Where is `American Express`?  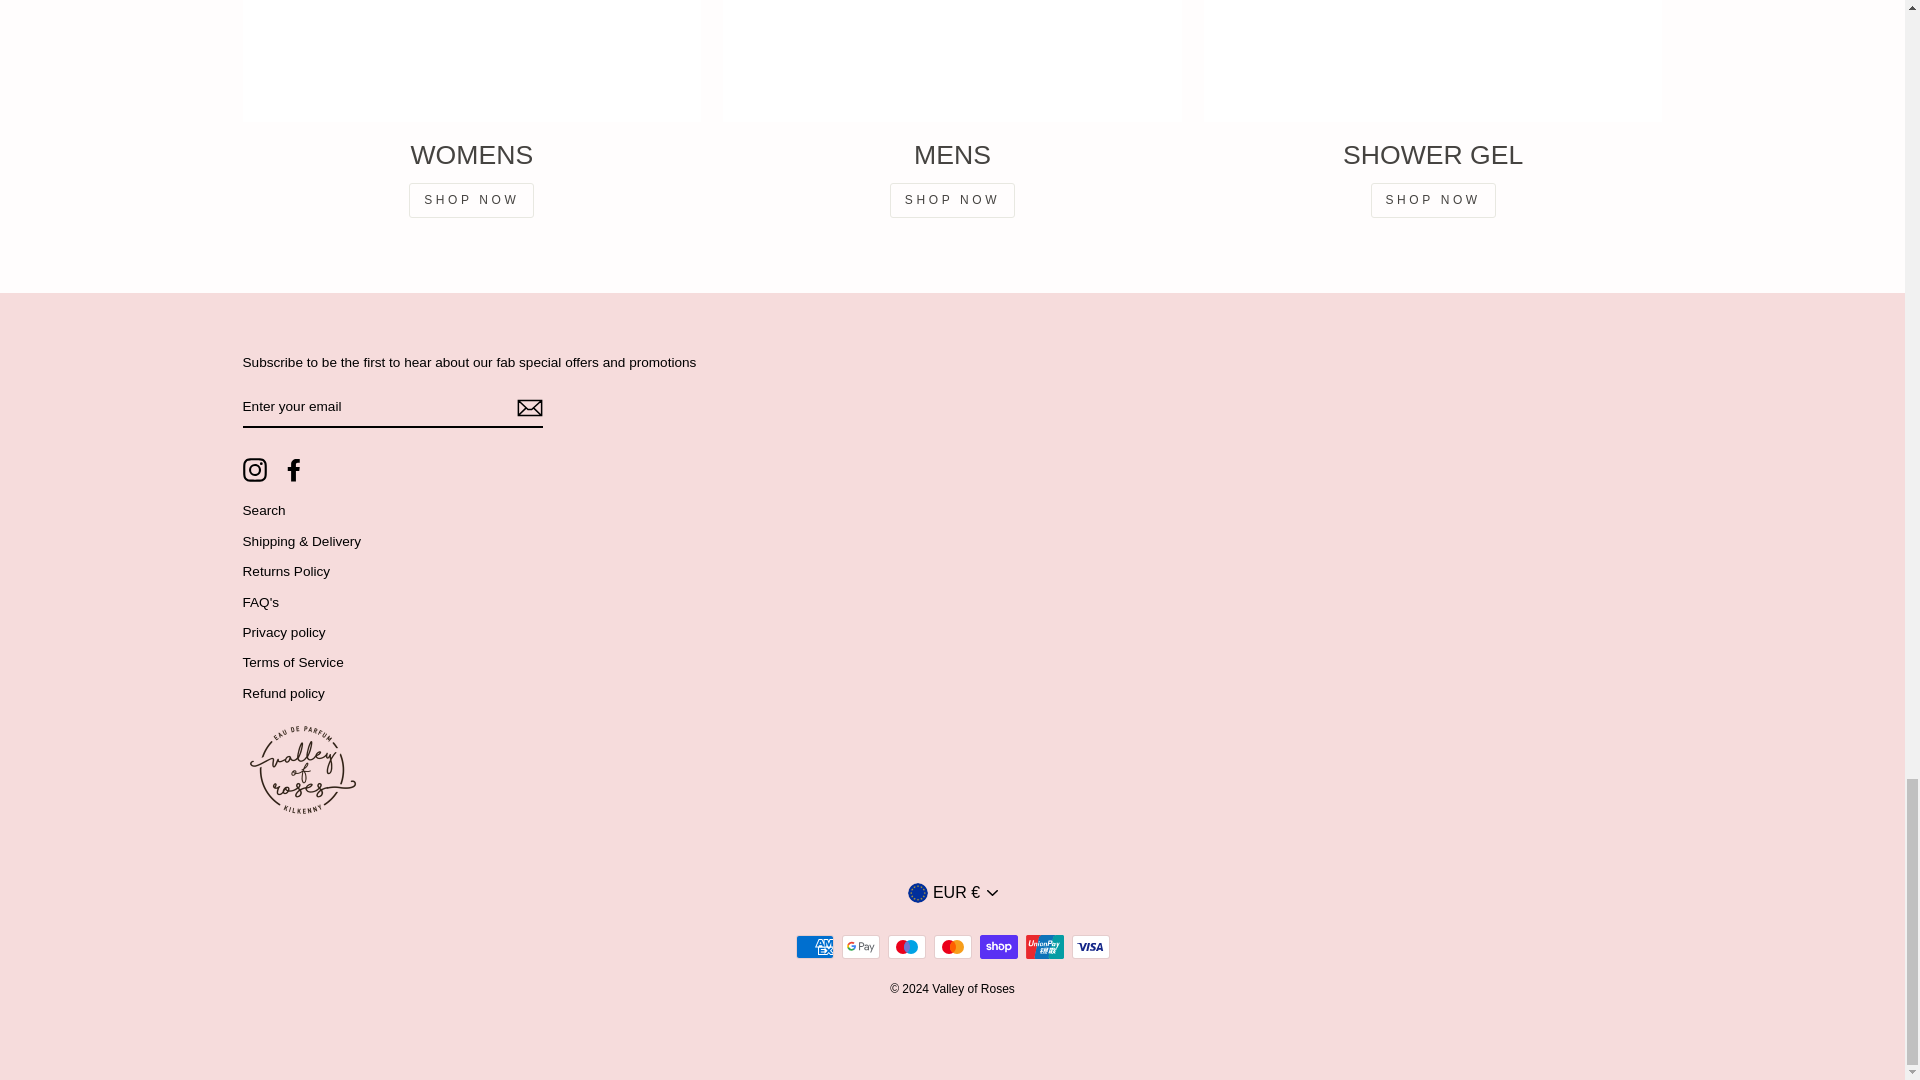 American Express is located at coordinates (814, 947).